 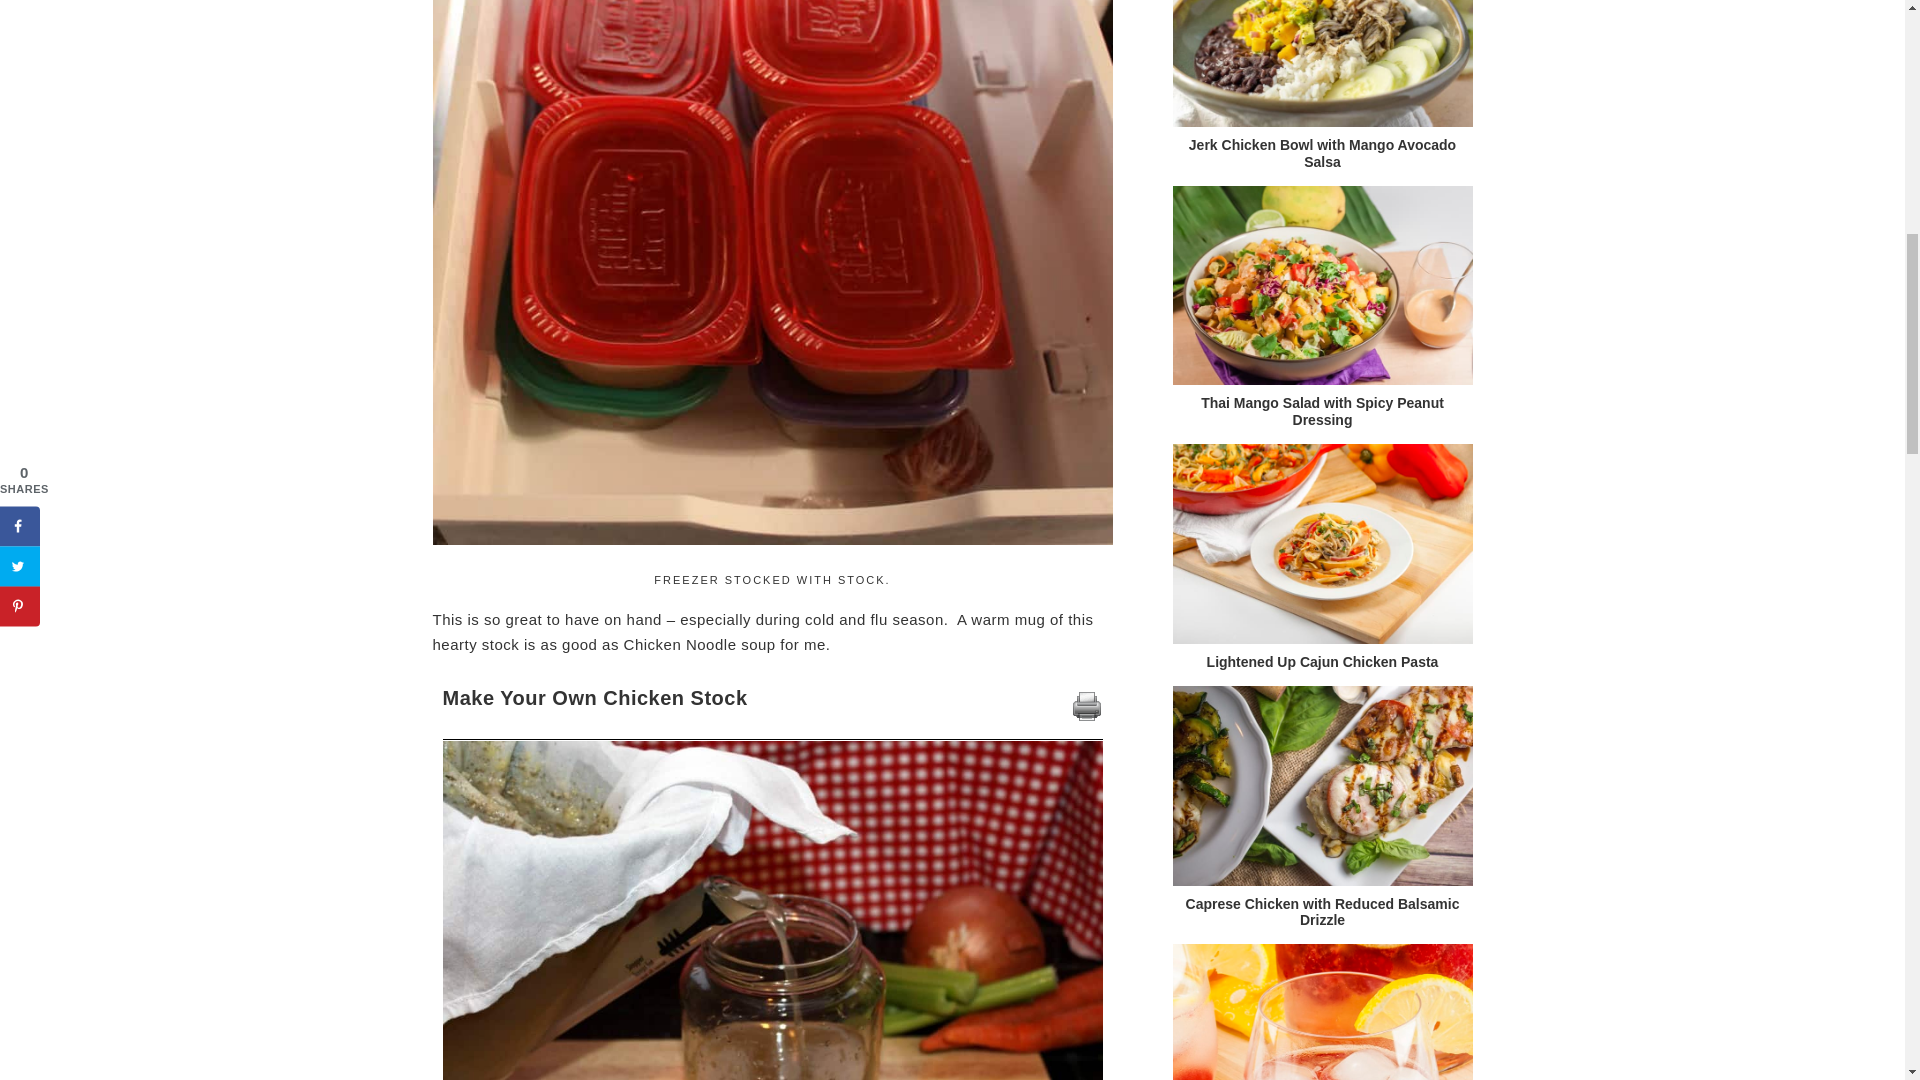 What do you see at coordinates (772, 910) in the screenshot?
I see `Make Your Own Chicken Stock` at bounding box center [772, 910].